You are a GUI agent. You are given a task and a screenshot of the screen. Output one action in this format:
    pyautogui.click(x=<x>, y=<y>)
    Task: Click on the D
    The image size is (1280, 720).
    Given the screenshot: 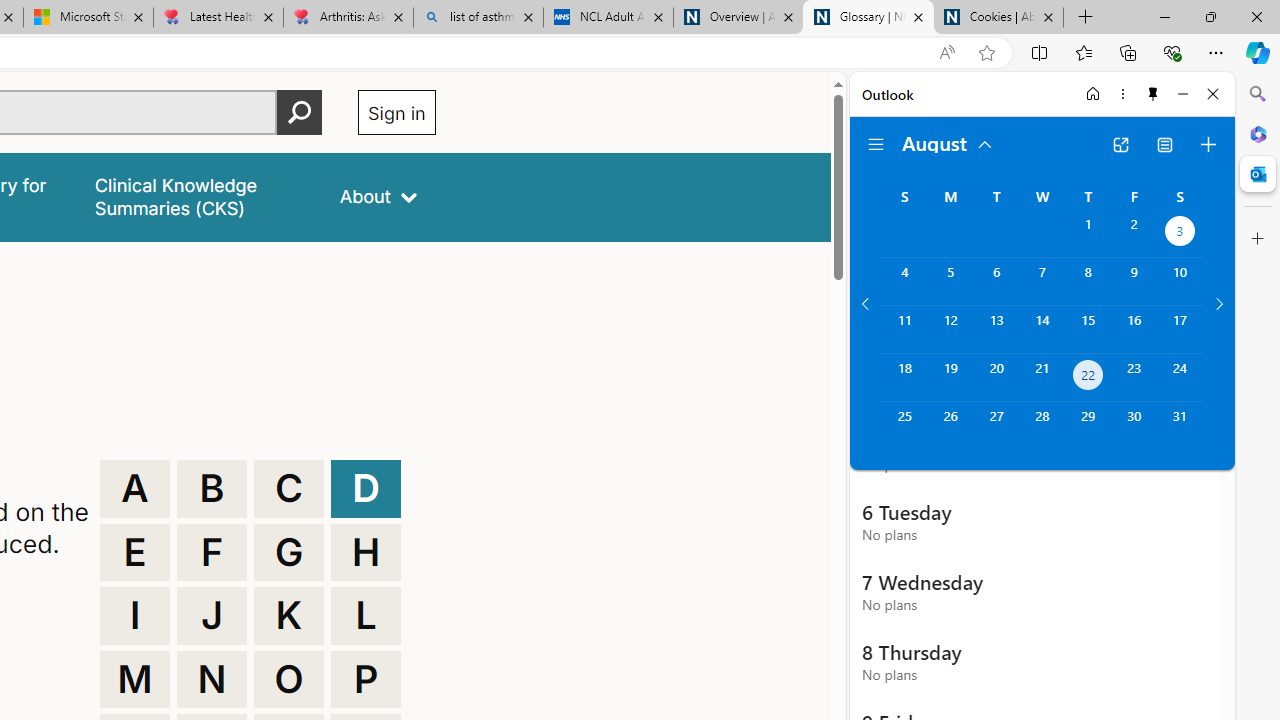 What is the action you would take?
    pyautogui.click(x=366, y=488)
    